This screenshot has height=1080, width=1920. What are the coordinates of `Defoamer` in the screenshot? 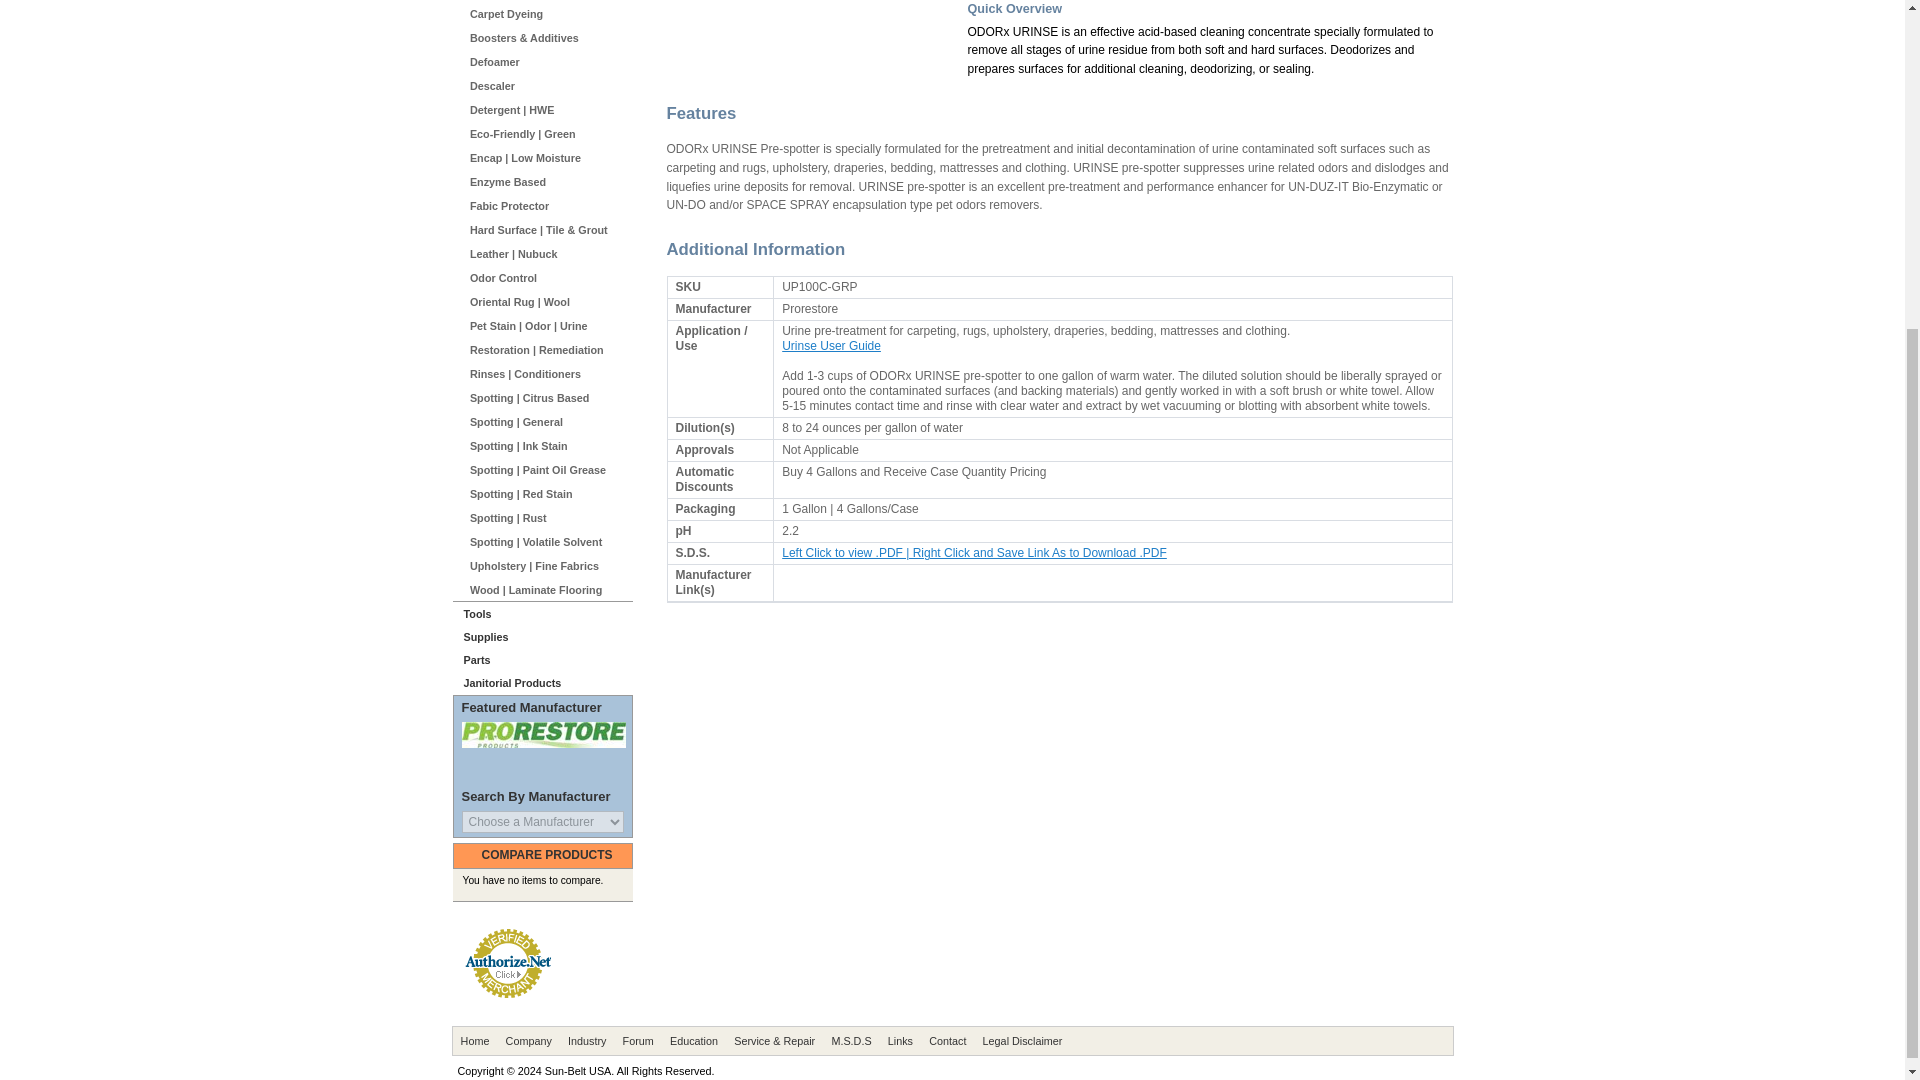 It's located at (552, 62).